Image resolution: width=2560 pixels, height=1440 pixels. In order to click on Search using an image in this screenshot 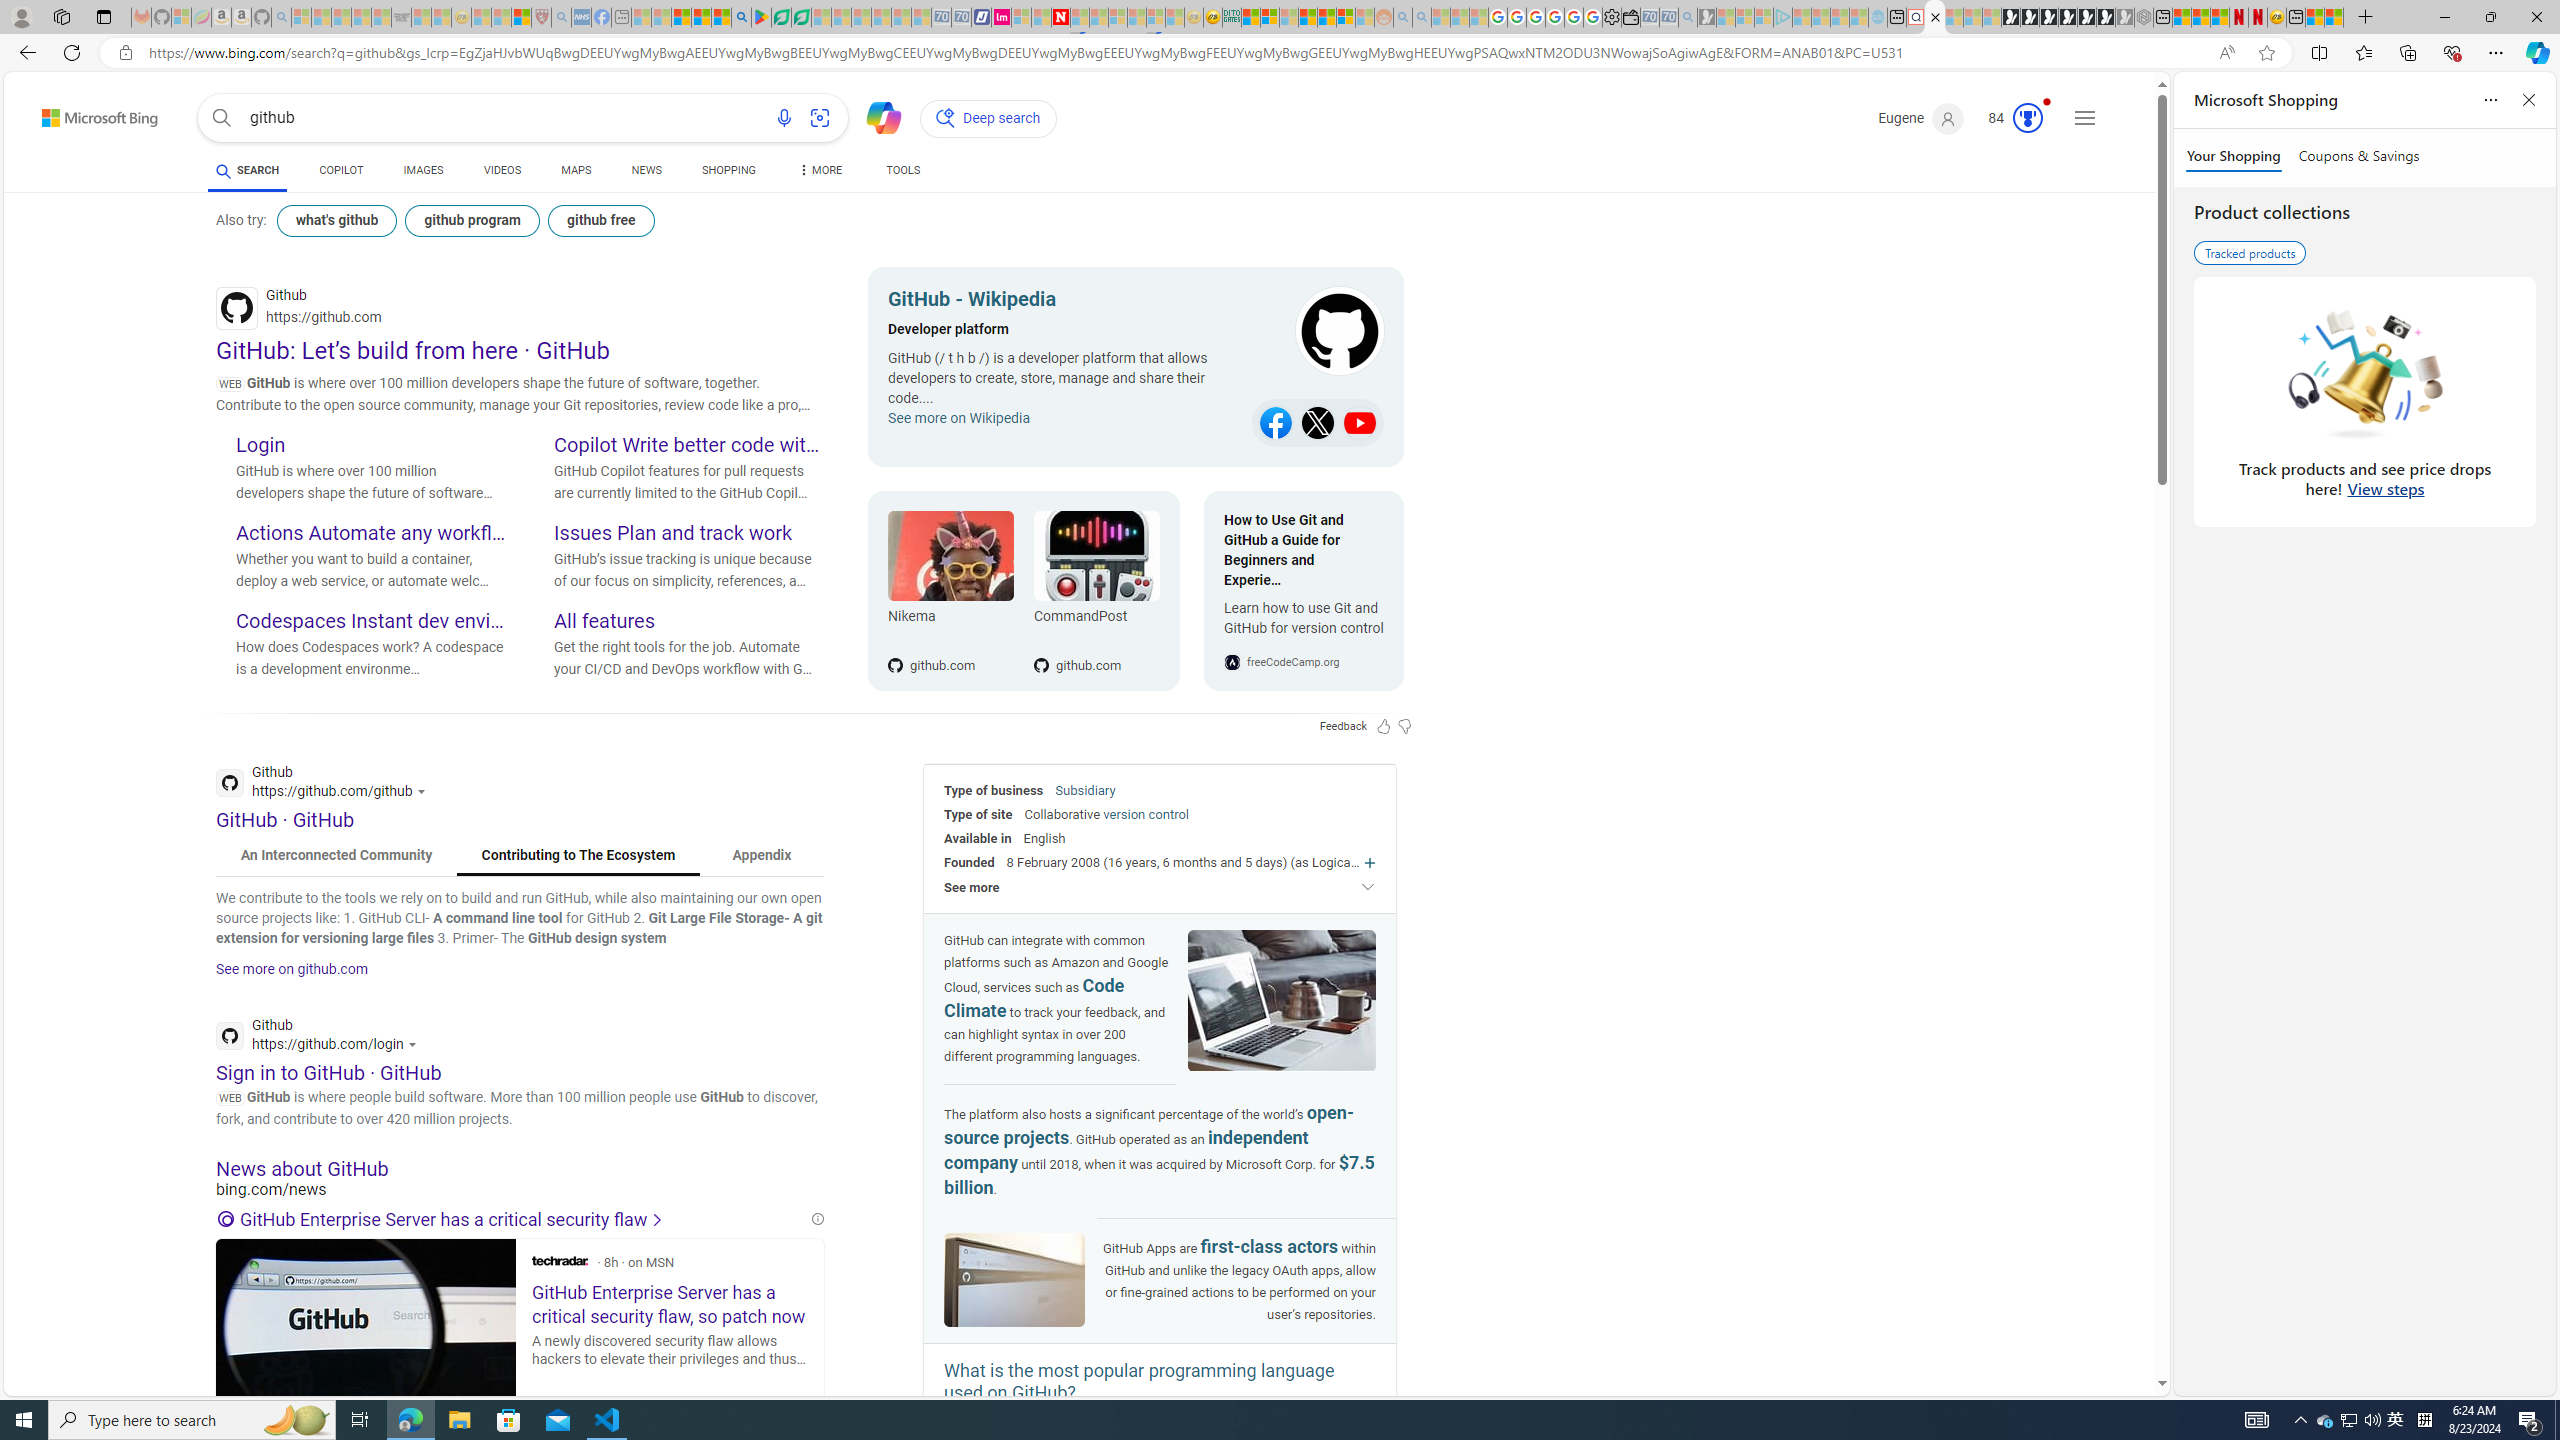, I will do `click(819, 118)`.